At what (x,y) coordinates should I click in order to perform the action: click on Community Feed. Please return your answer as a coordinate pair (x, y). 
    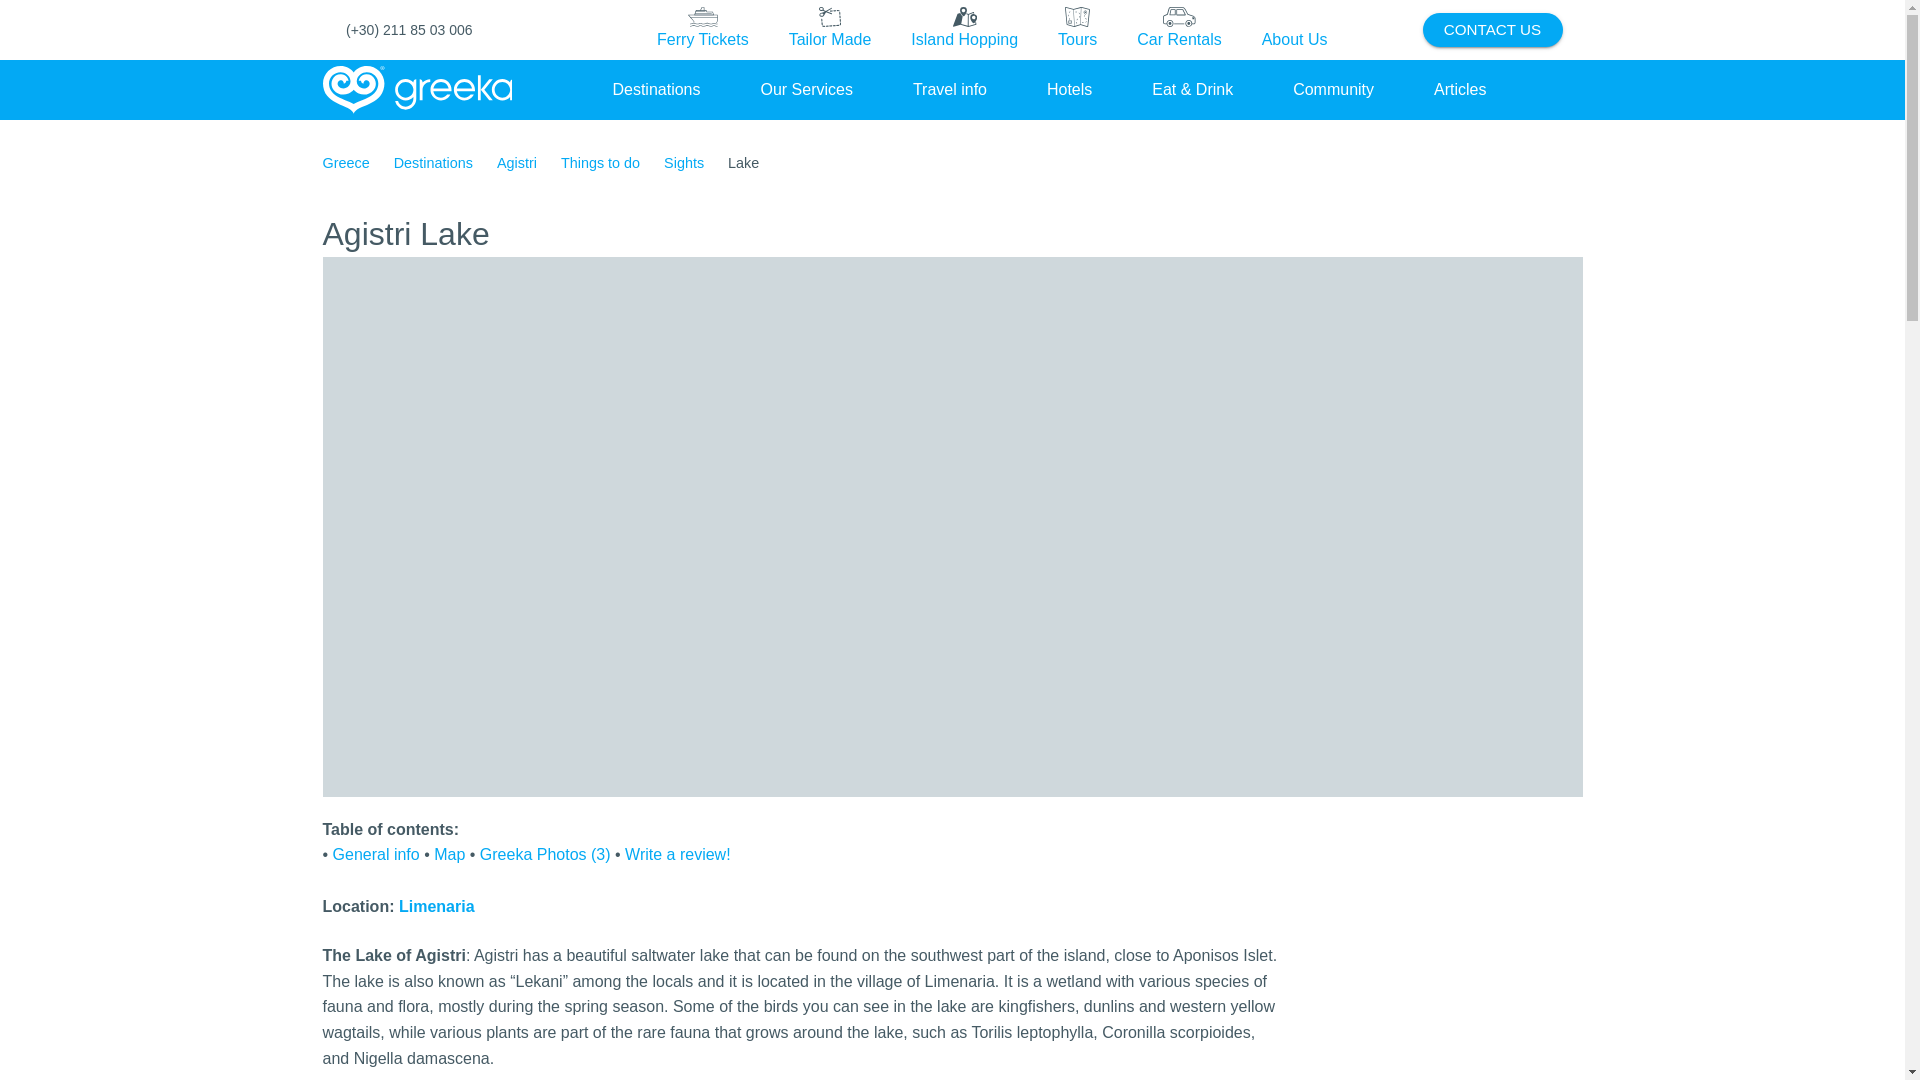
    Looking at the image, I should click on (1333, 89).